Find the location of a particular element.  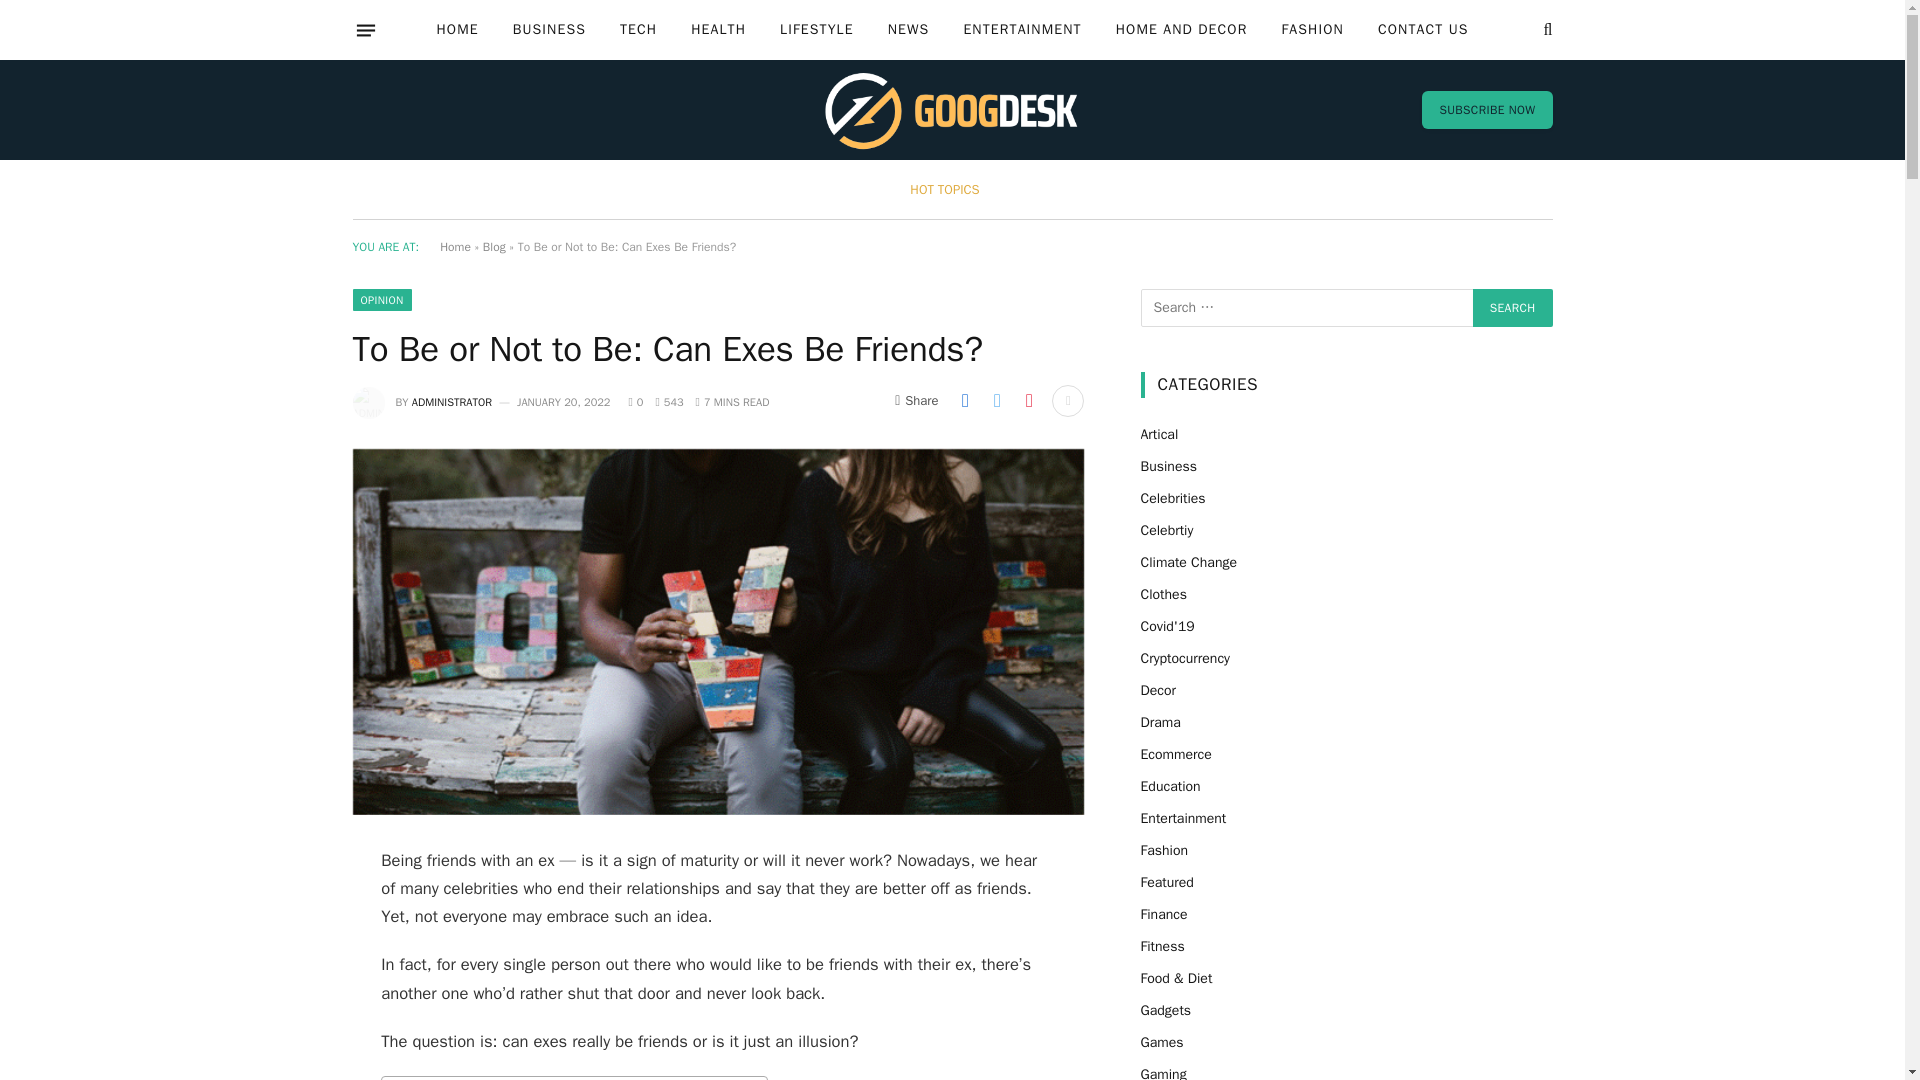

NEWS is located at coordinates (908, 30).